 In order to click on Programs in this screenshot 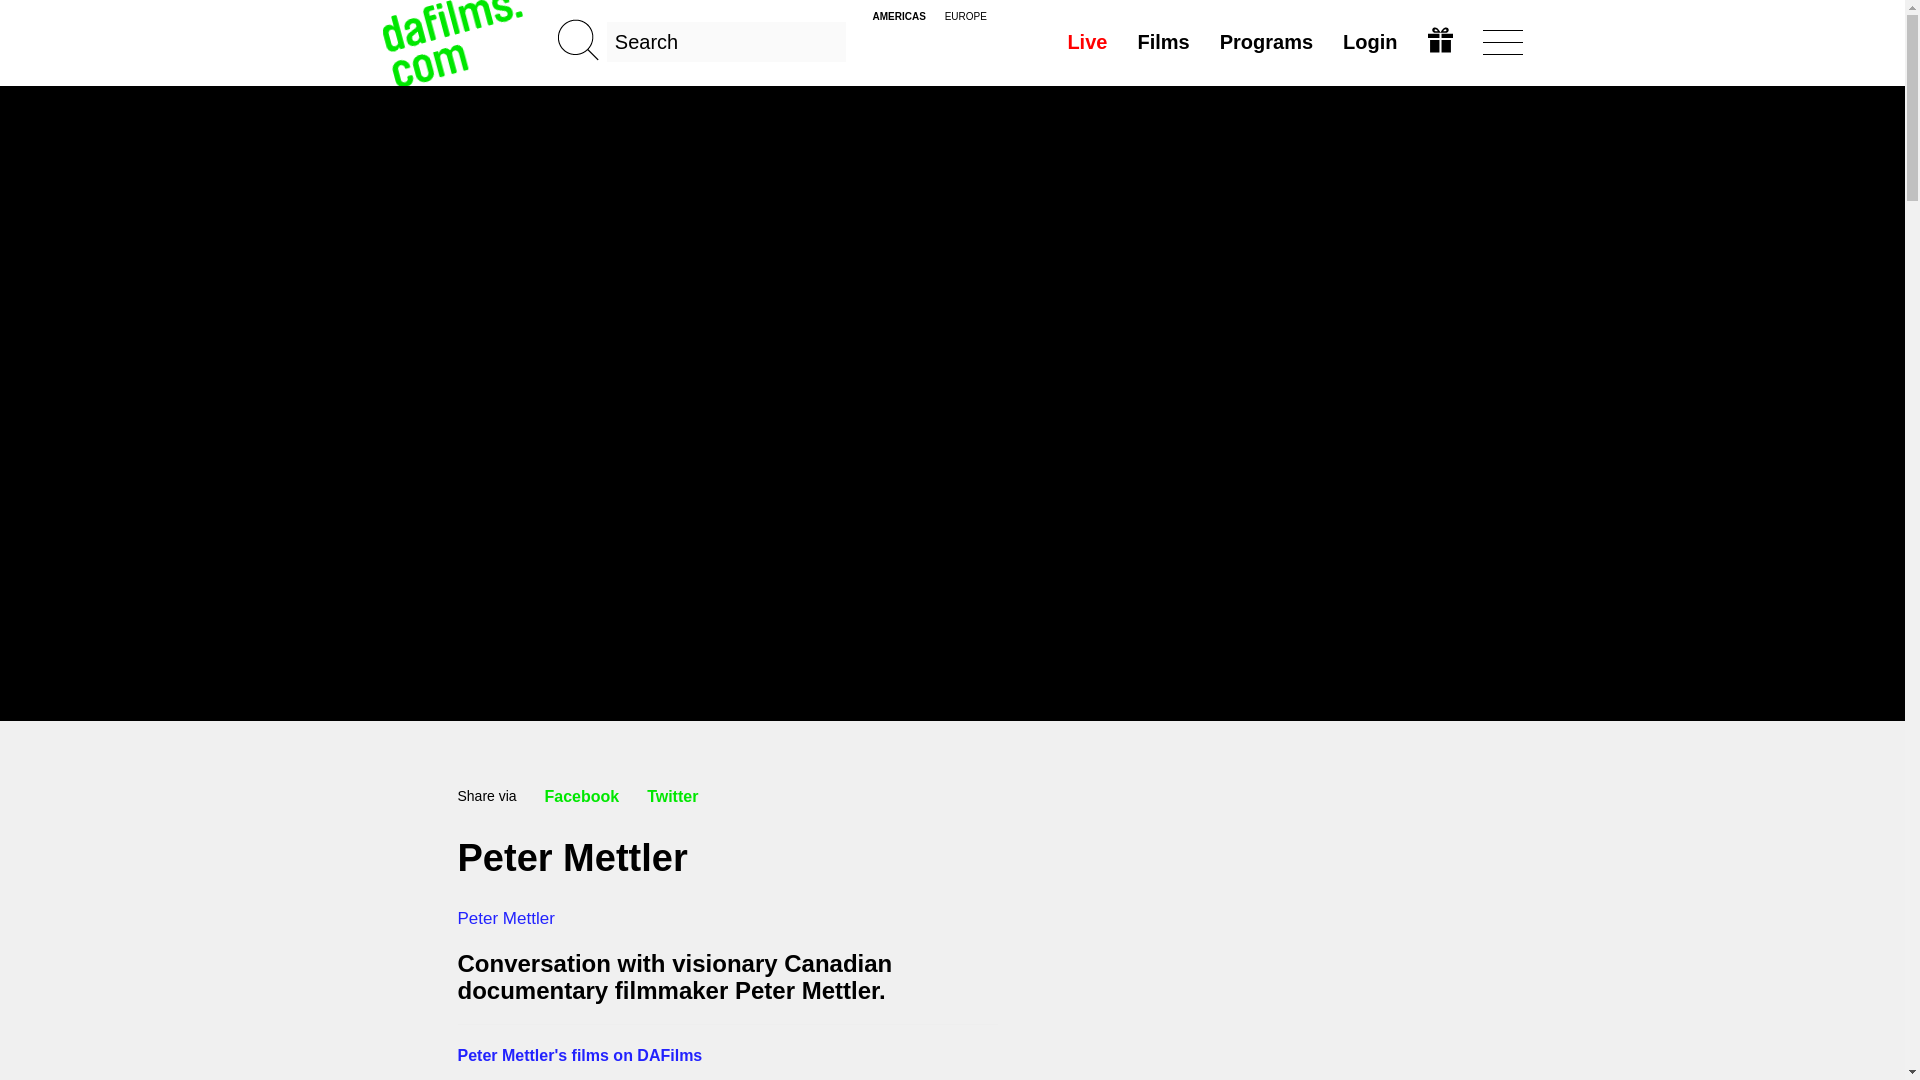, I will do `click(1266, 41)`.